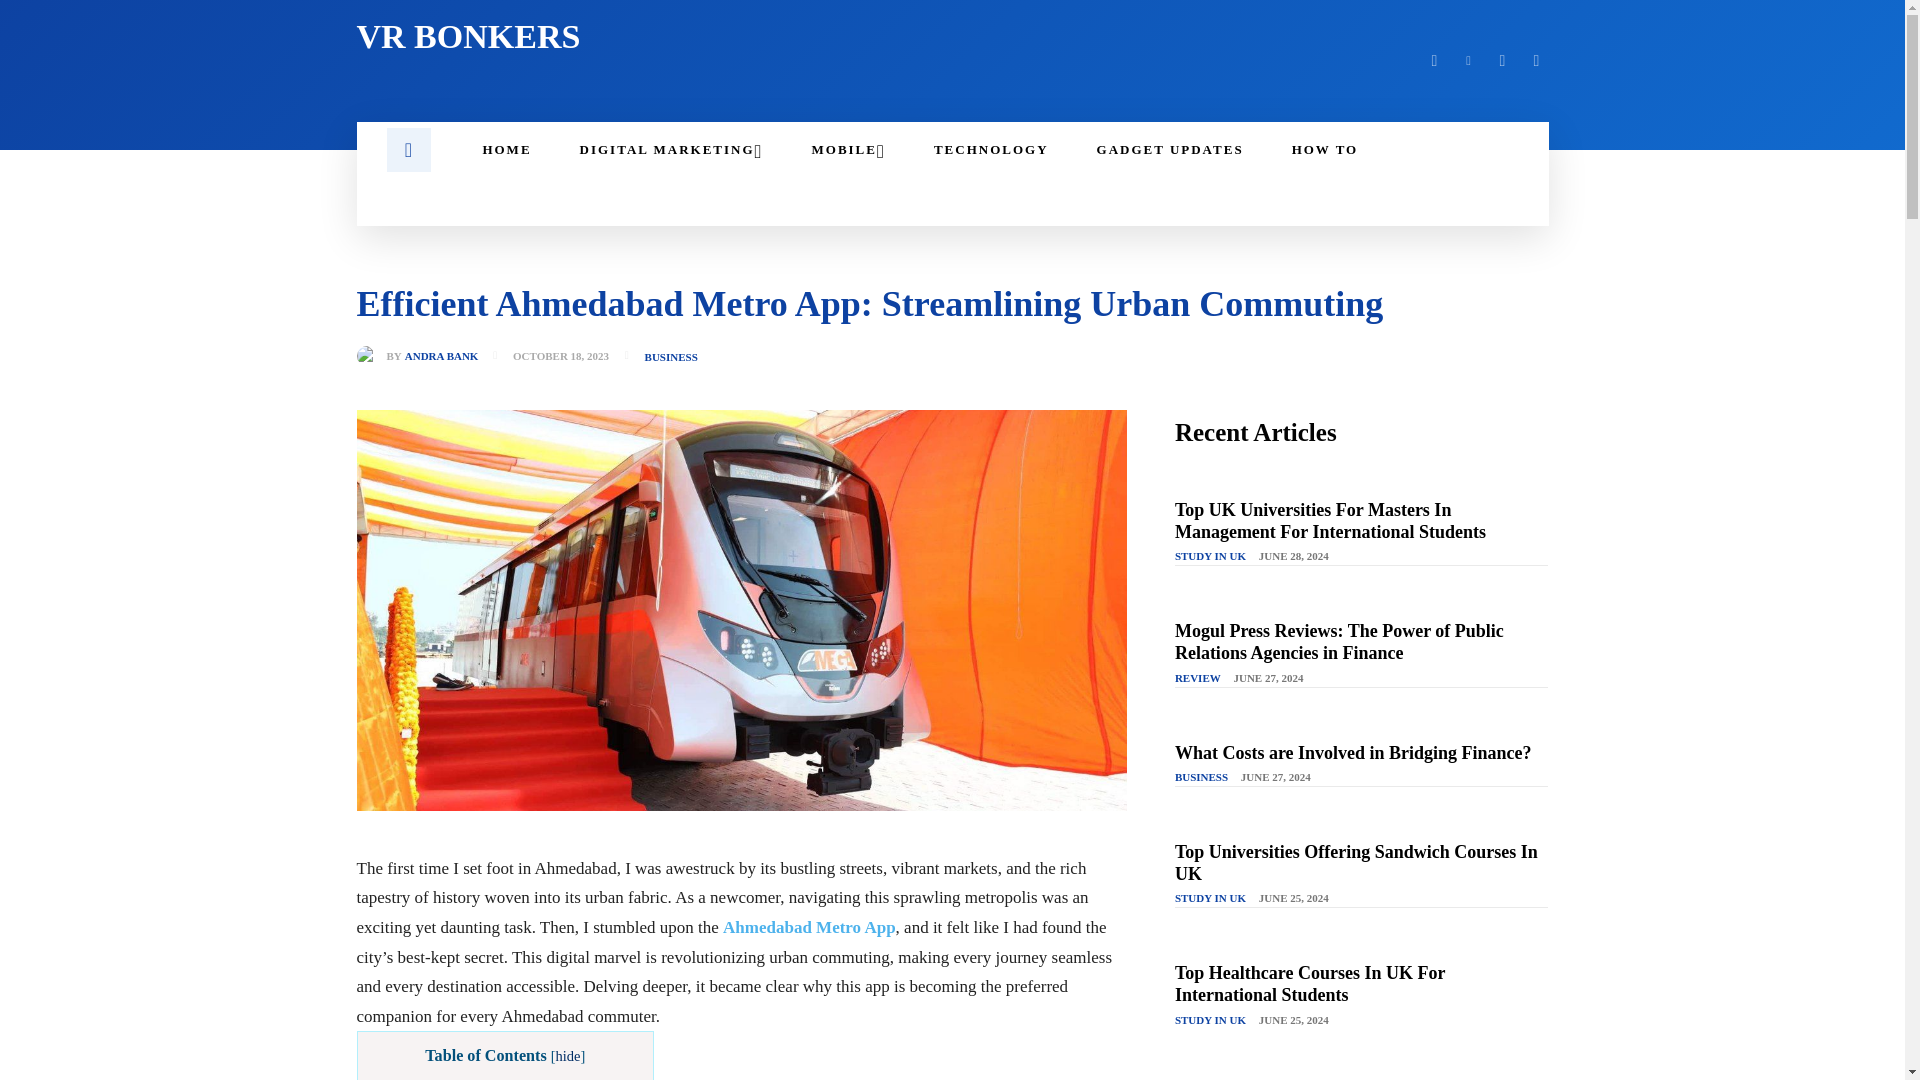 The width and height of the screenshot is (1920, 1080). Describe the element at coordinates (641, 37) in the screenshot. I see `VR BONKERS` at that location.